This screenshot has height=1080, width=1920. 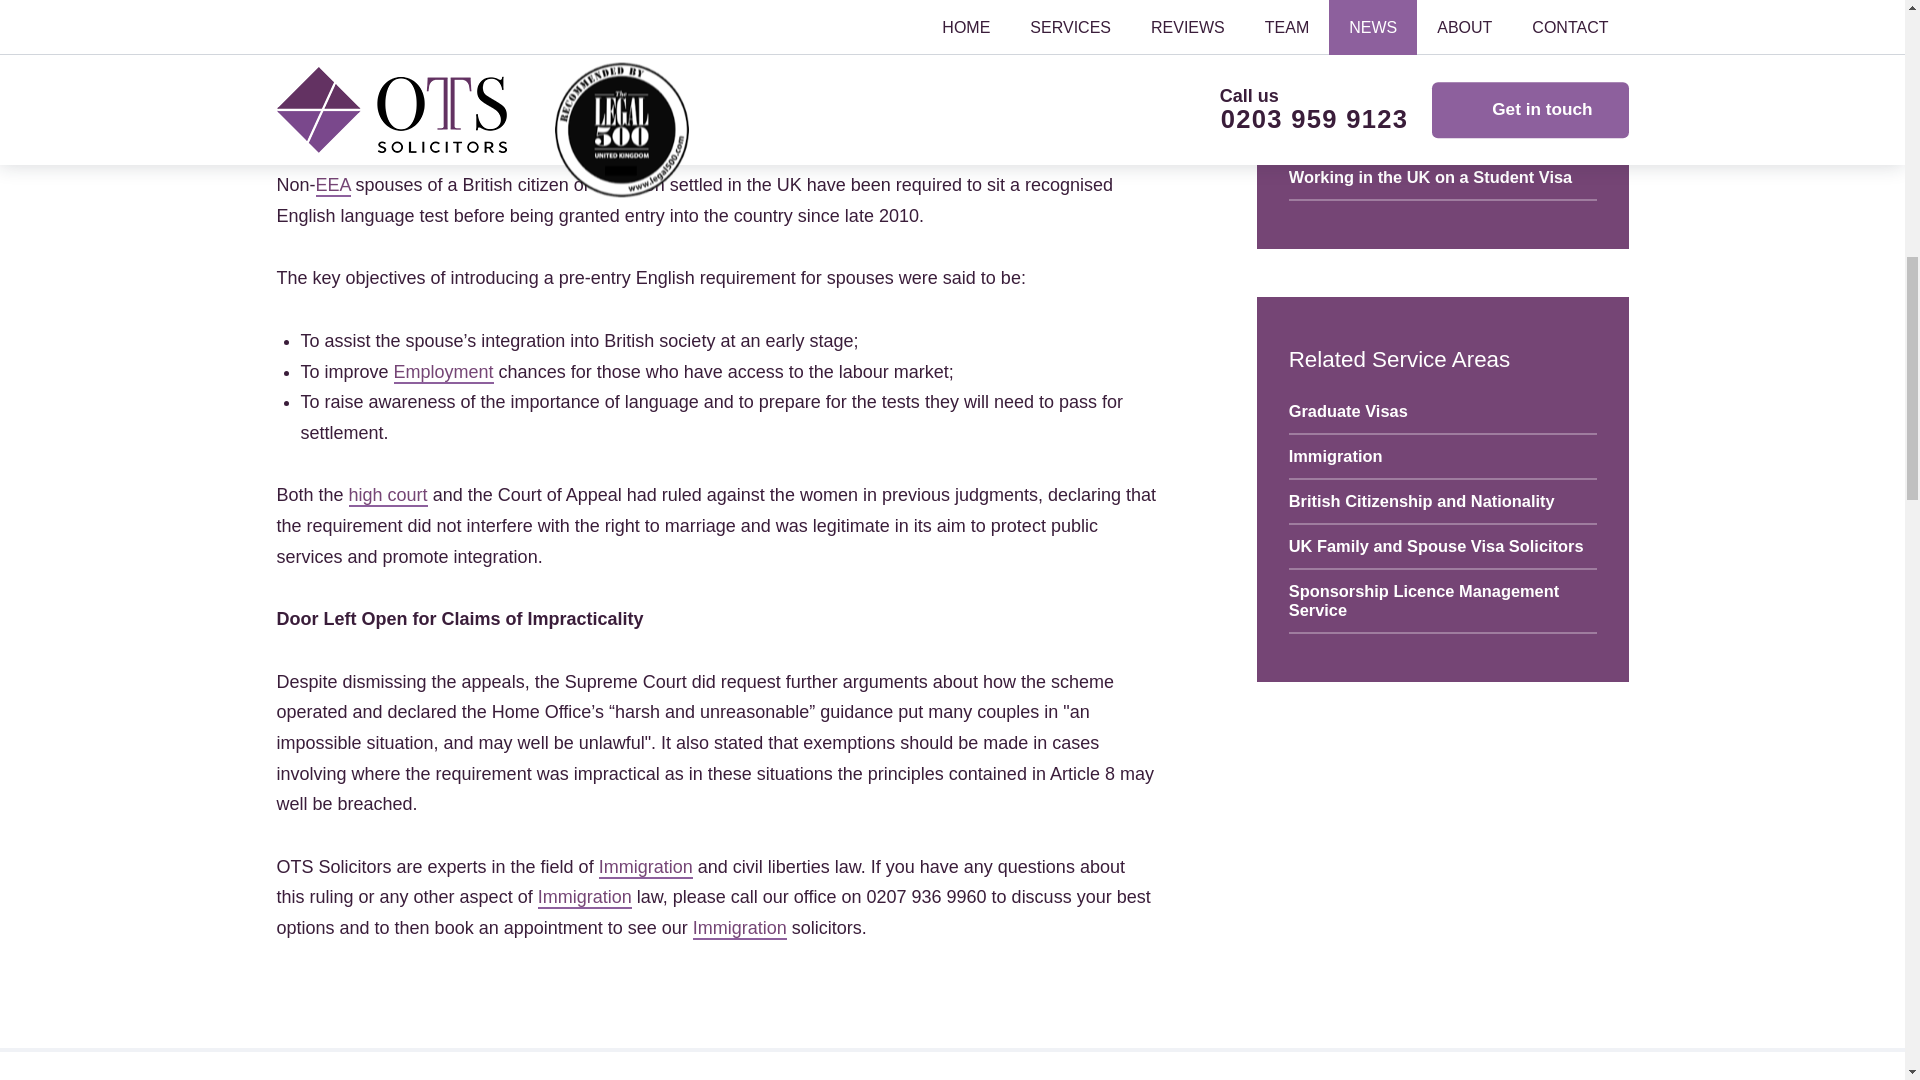 What do you see at coordinates (388, 495) in the screenshot?
I see `high court` at bounding box center [388, 495].